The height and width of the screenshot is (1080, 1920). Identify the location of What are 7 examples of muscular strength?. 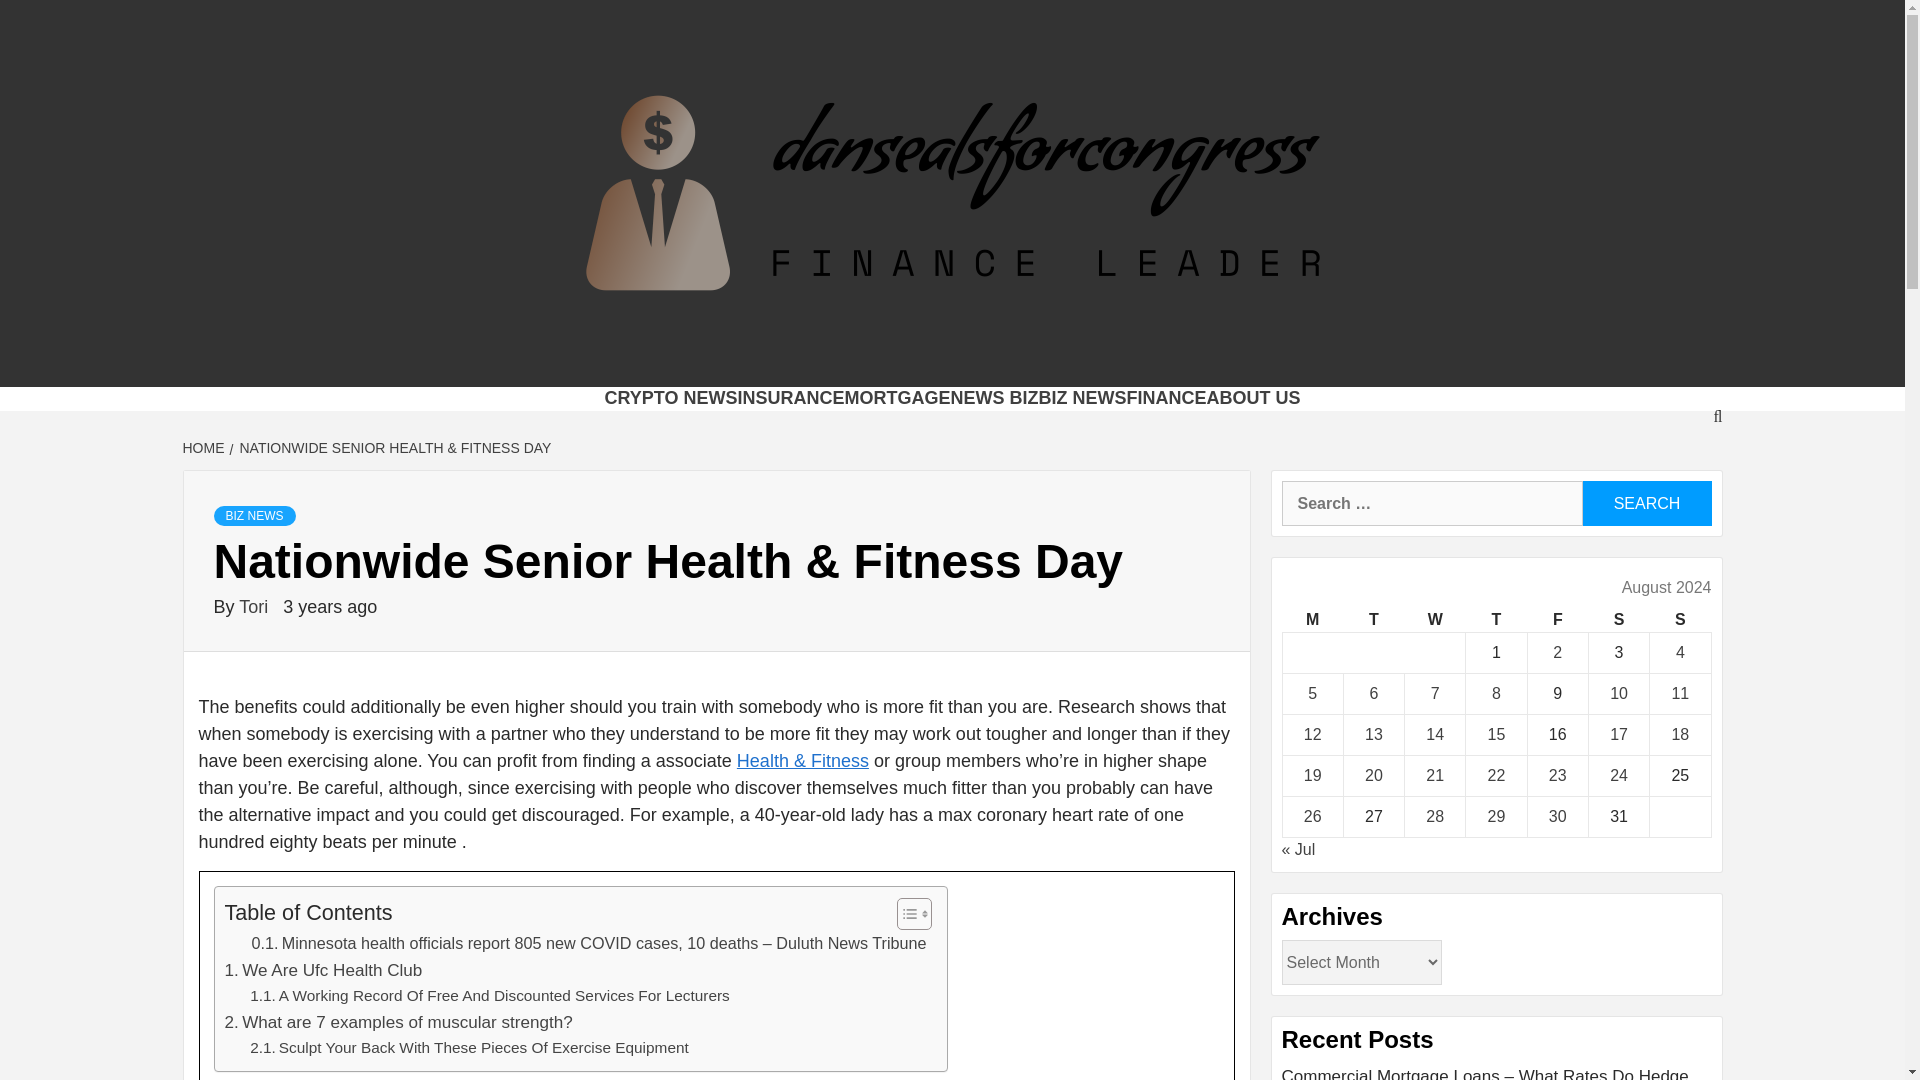
(398, 1022).